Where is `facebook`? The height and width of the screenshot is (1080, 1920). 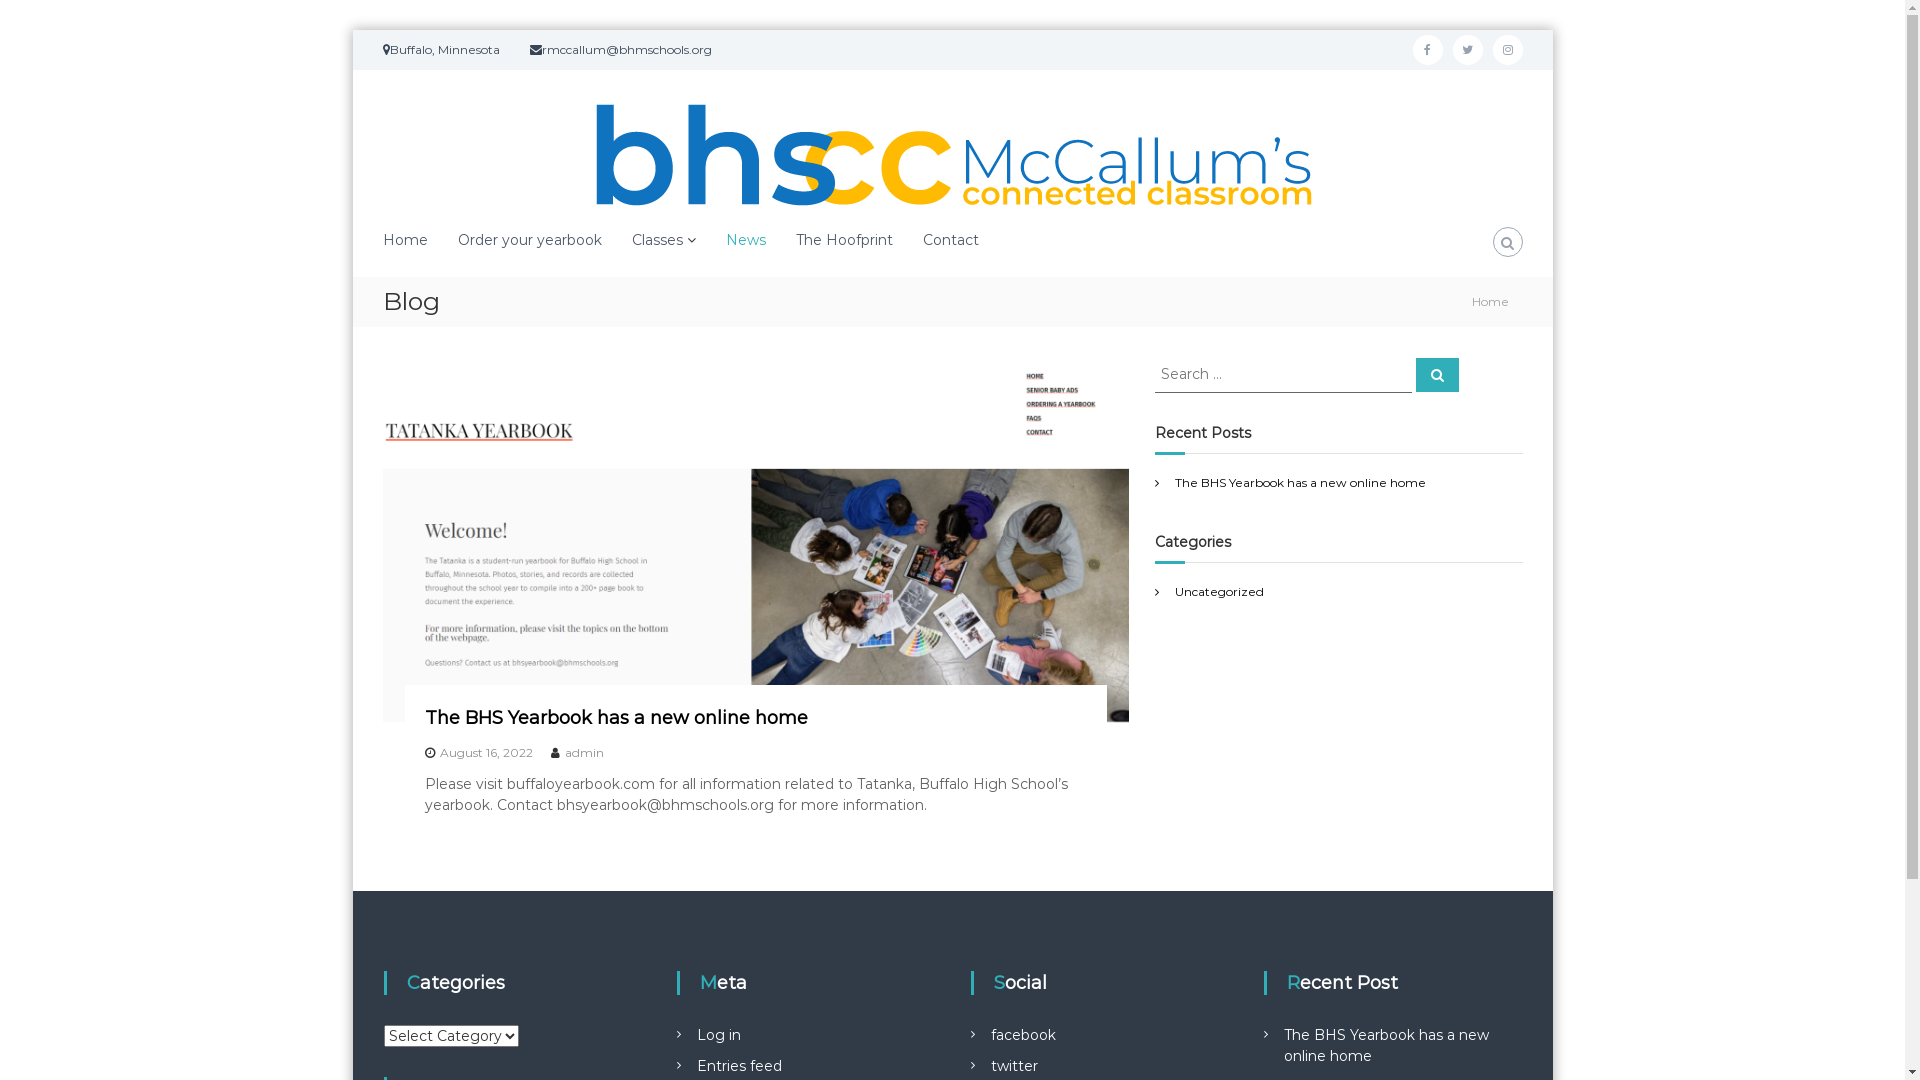 facebook is located at coordinates (1427, 50).